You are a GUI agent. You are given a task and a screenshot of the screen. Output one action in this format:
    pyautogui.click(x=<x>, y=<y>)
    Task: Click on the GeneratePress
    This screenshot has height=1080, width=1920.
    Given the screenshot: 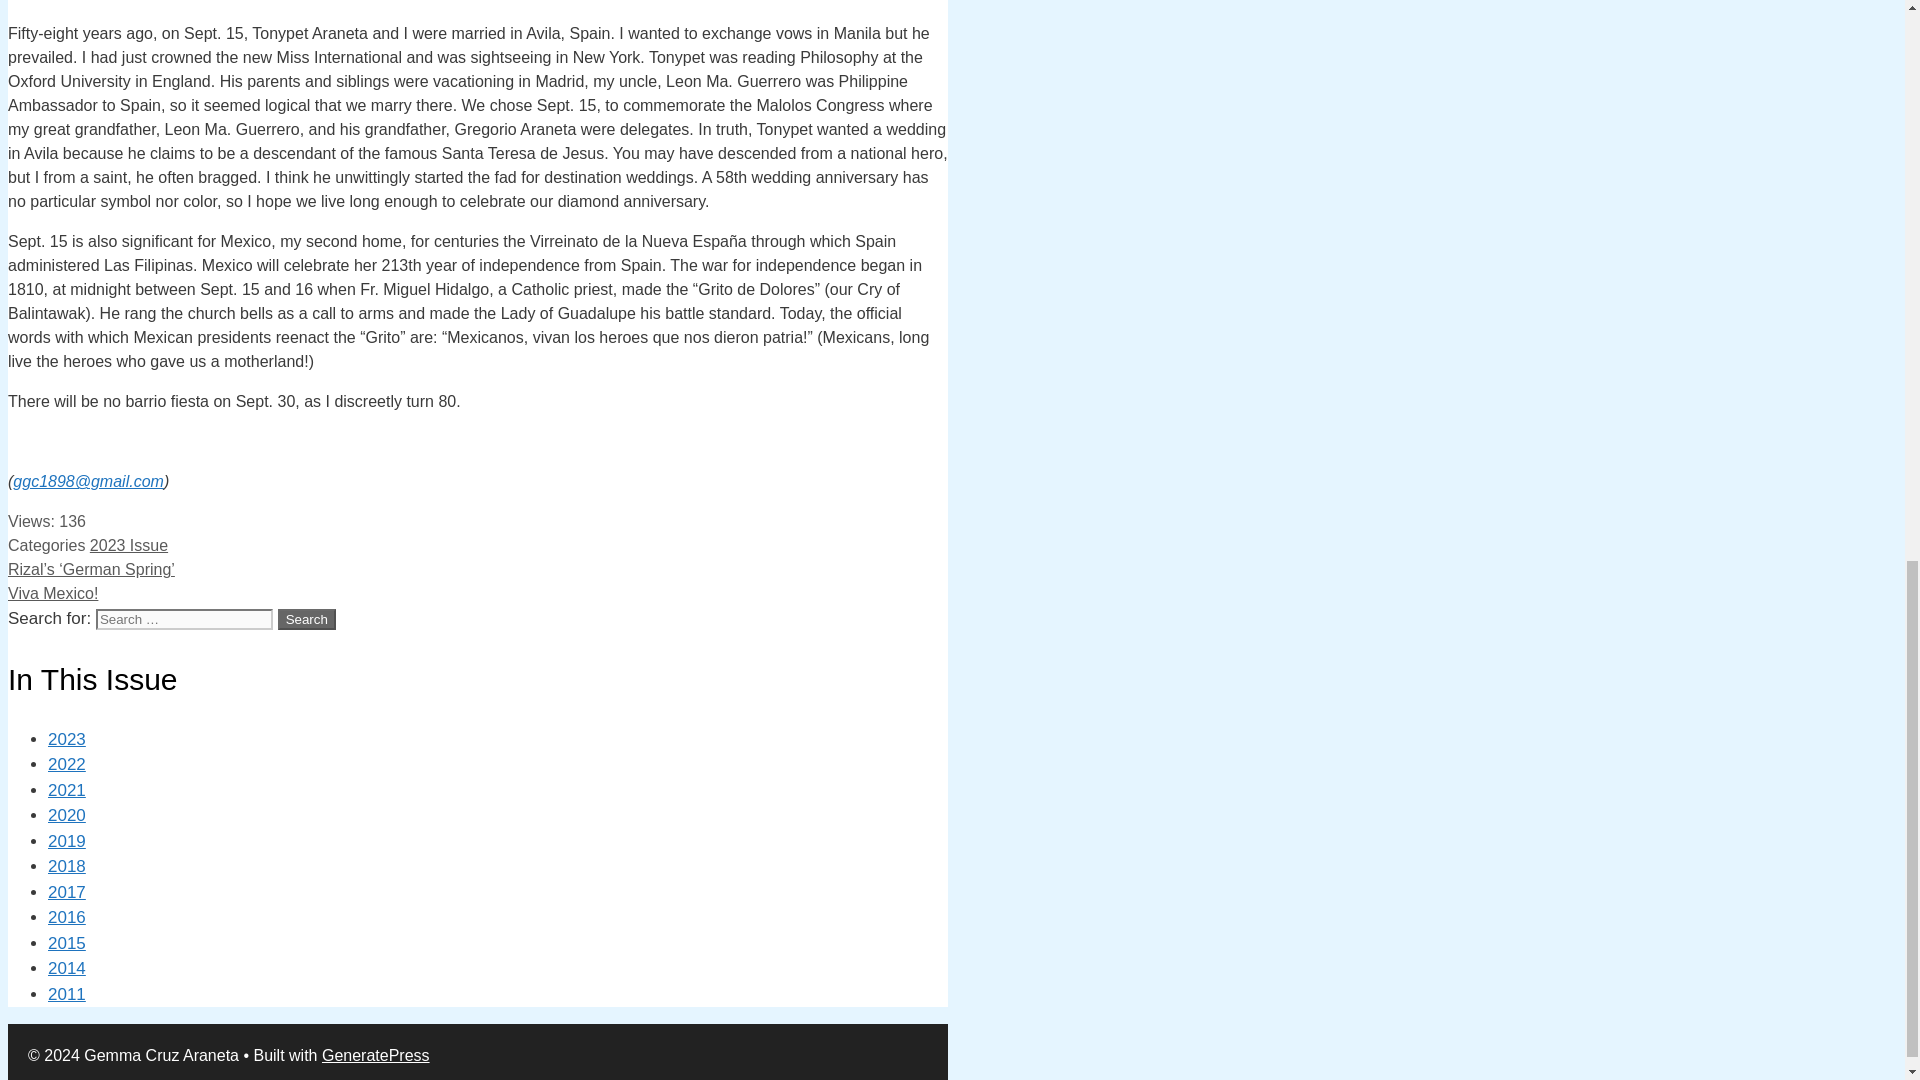 What is the action you would take?
    pyautogui.click(x=376, y=1054)
    